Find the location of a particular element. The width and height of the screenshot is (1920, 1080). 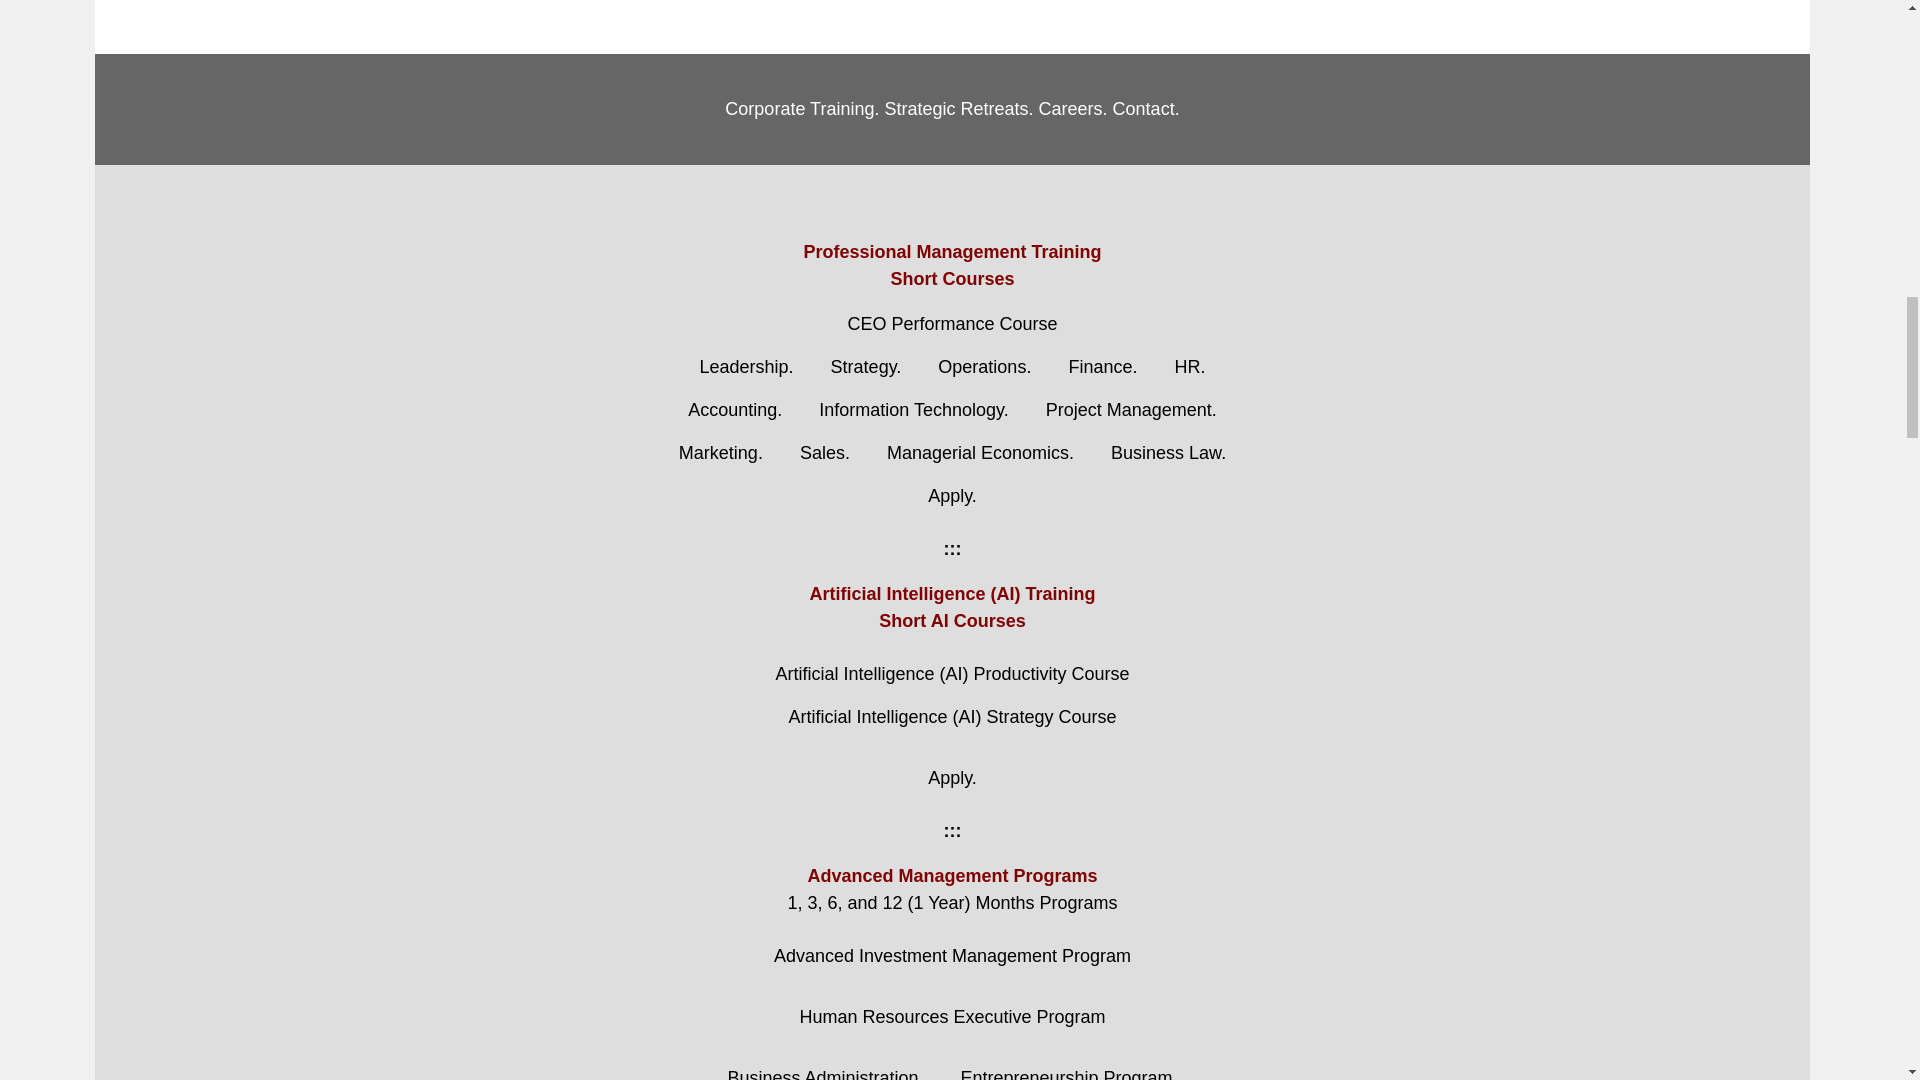

Strategic Retreats. is located at coordinates (958, 108).